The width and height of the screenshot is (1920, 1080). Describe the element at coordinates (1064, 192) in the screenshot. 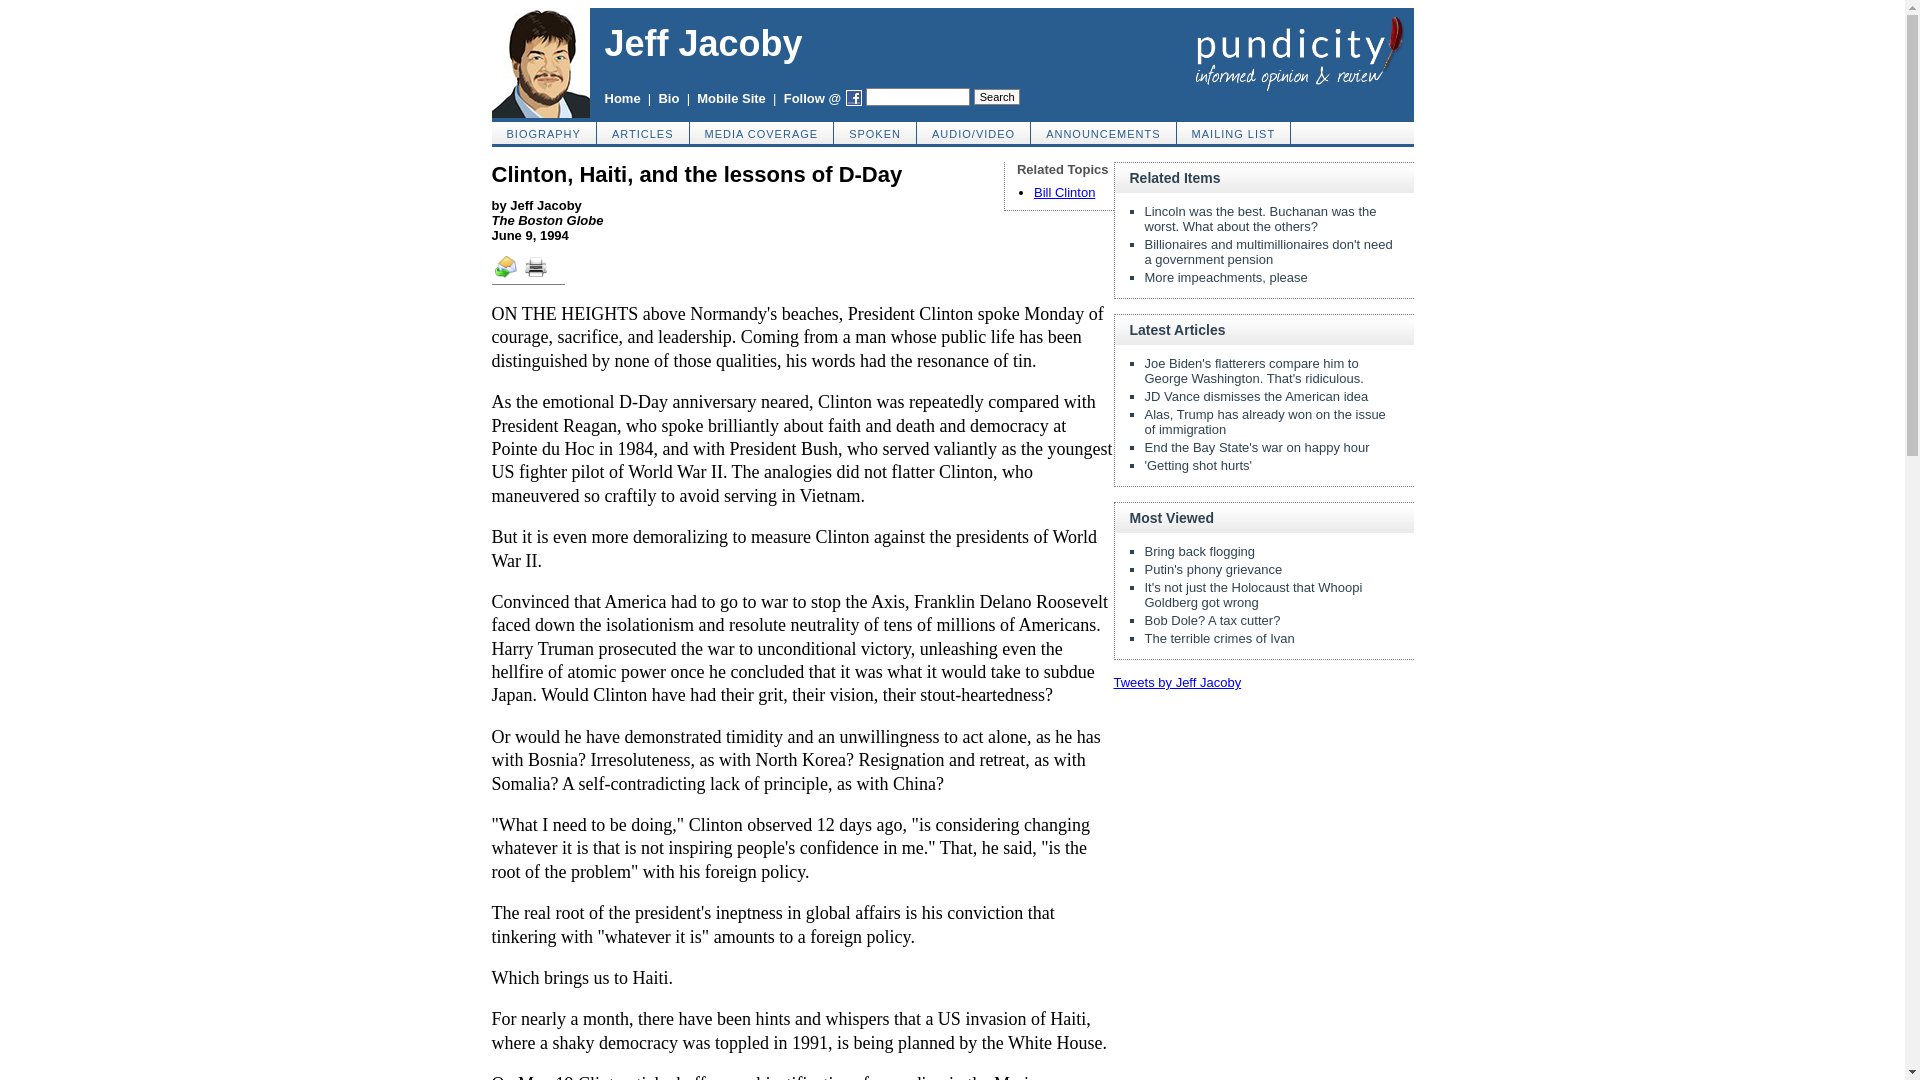

I see `Bill Clinton` at that location.